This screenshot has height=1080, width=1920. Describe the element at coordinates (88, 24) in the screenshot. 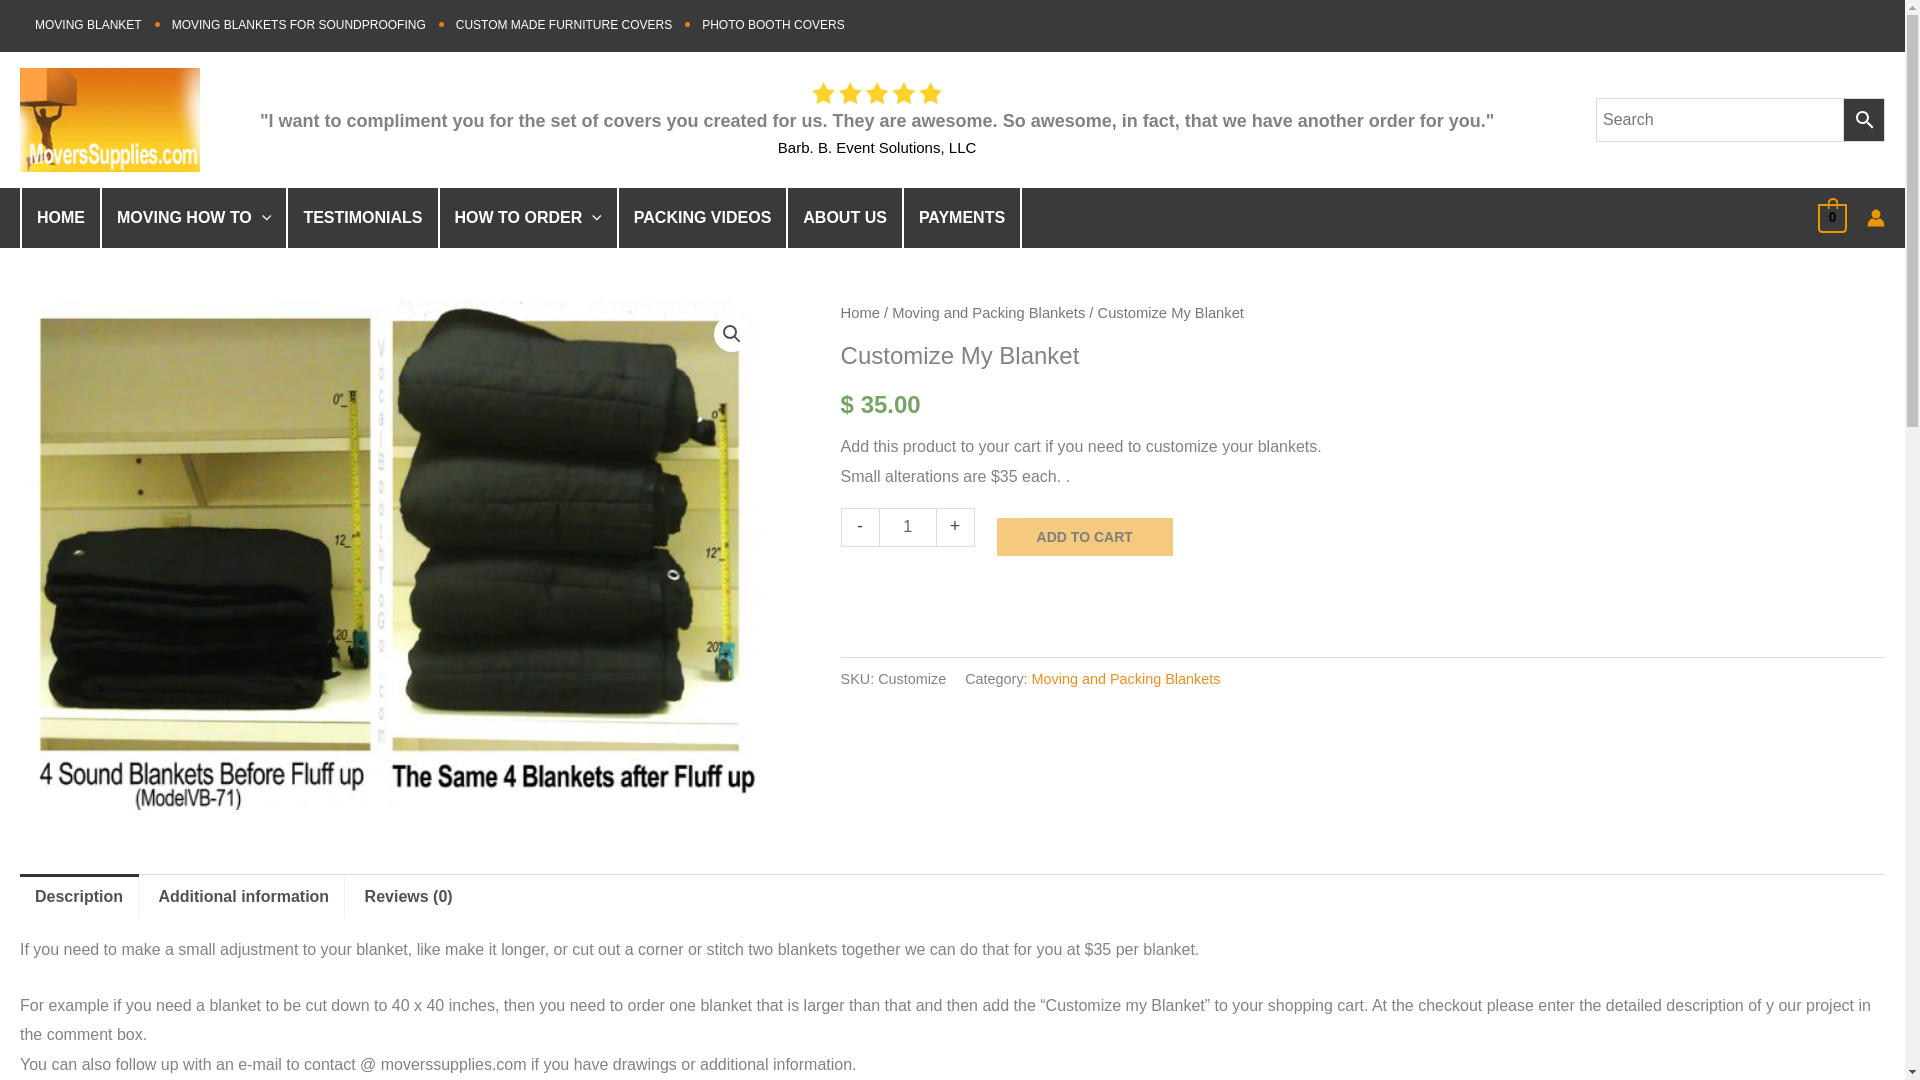

I see `MOVING BLANKET` at that location.